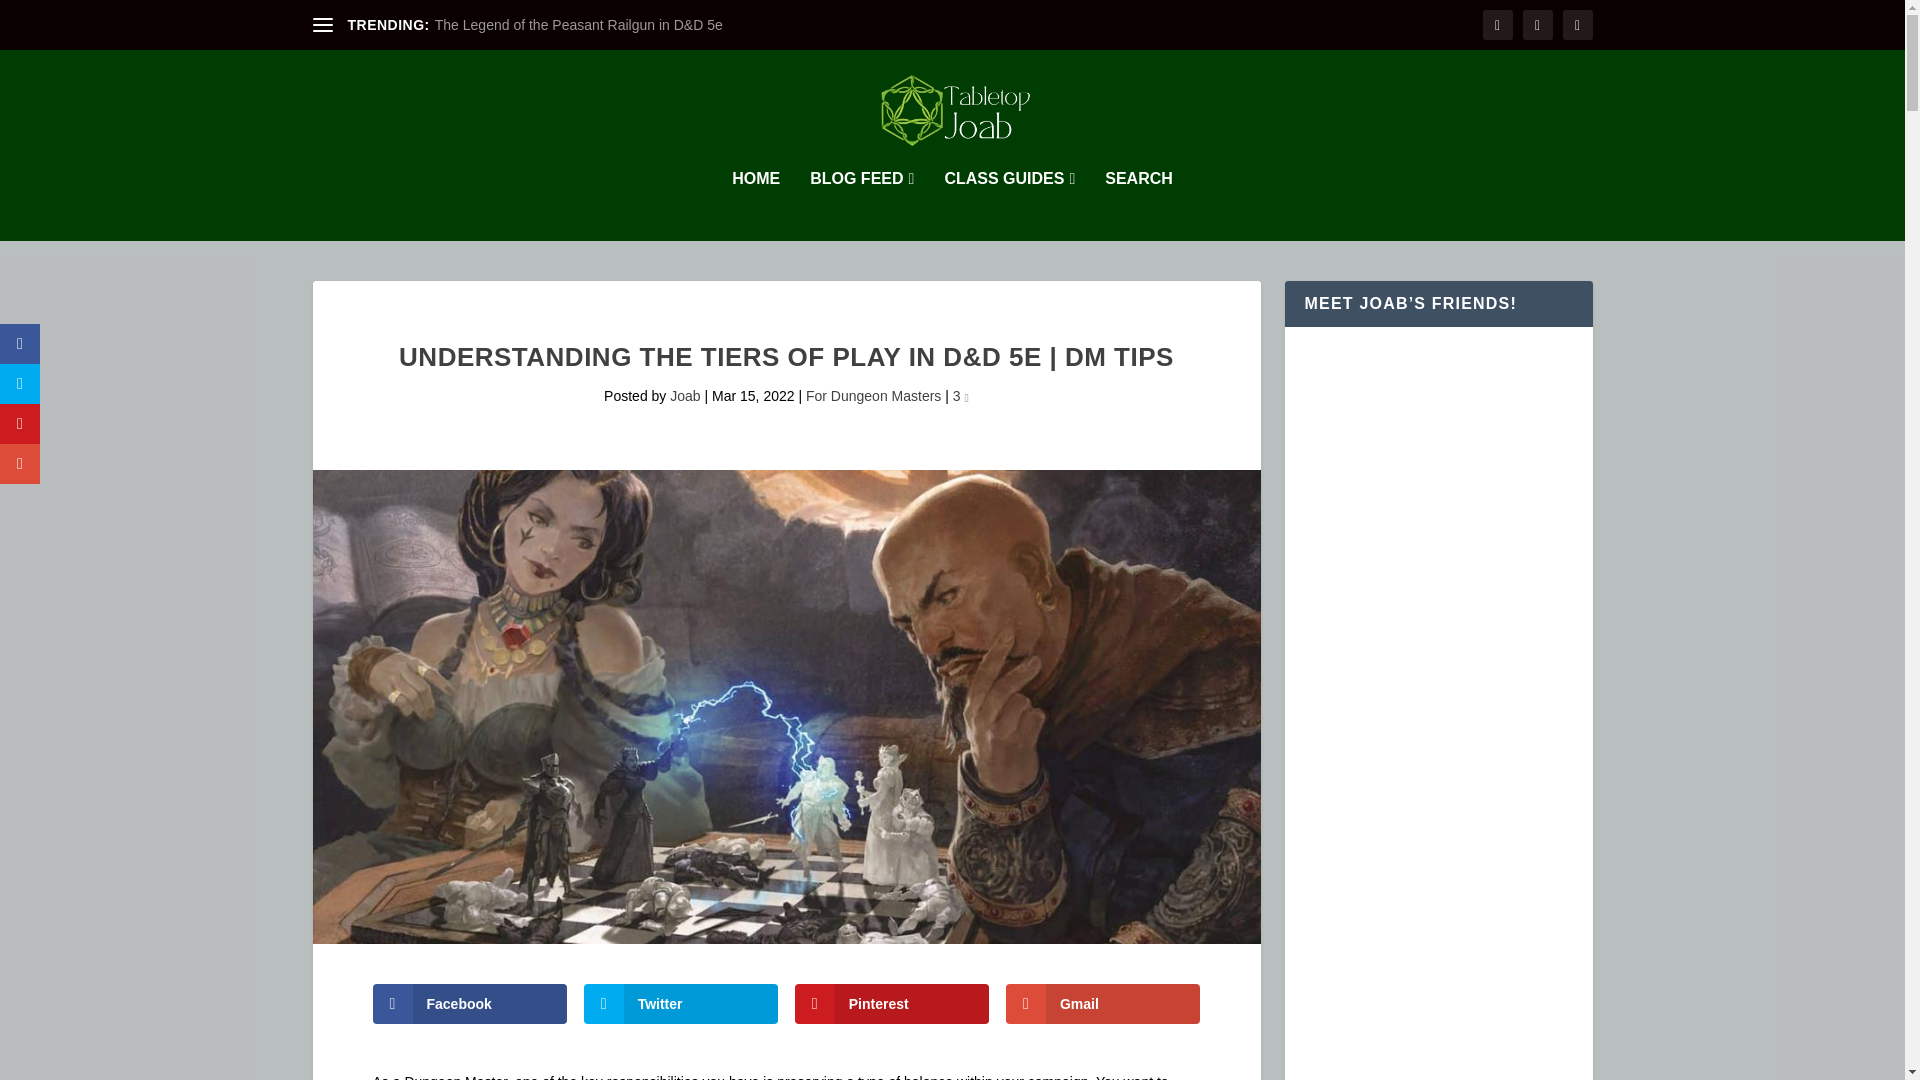 This screenshot has height=1080, width=1920. Describe the element at coordinates (862, 205) in the screenshot. I see `BLOG FEED` at that location.